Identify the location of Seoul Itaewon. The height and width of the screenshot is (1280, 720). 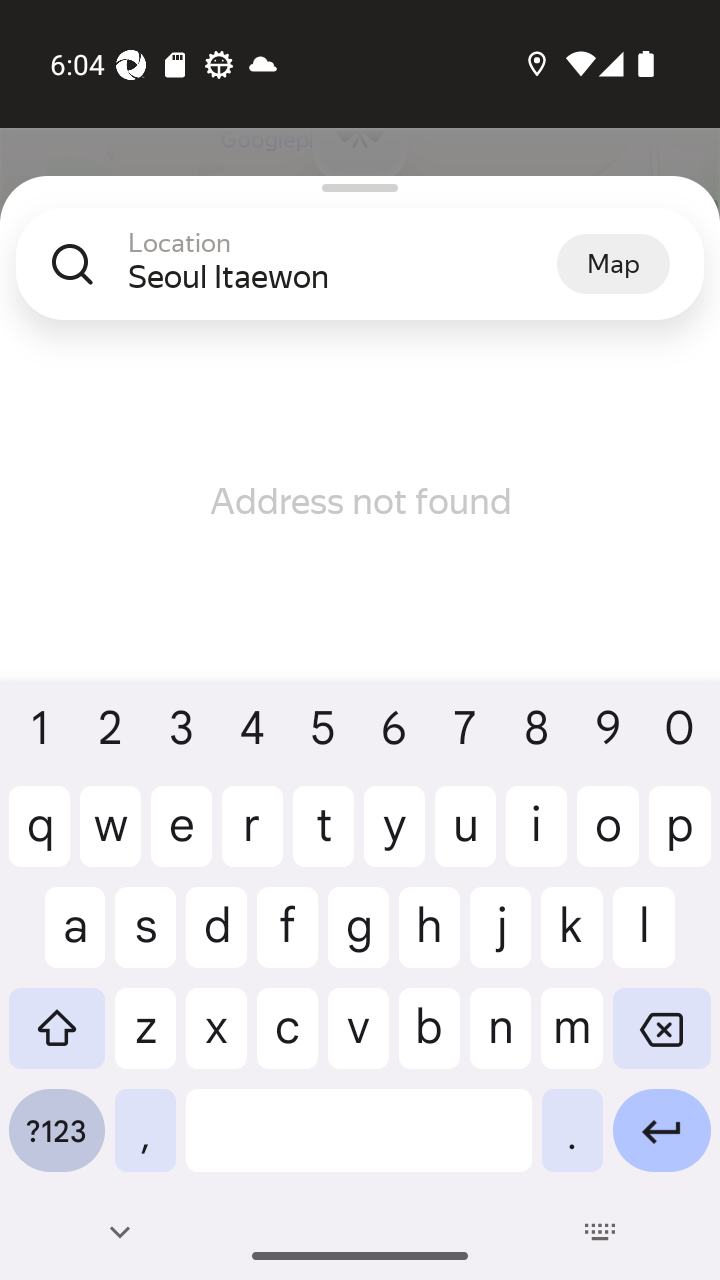
(342, 276).